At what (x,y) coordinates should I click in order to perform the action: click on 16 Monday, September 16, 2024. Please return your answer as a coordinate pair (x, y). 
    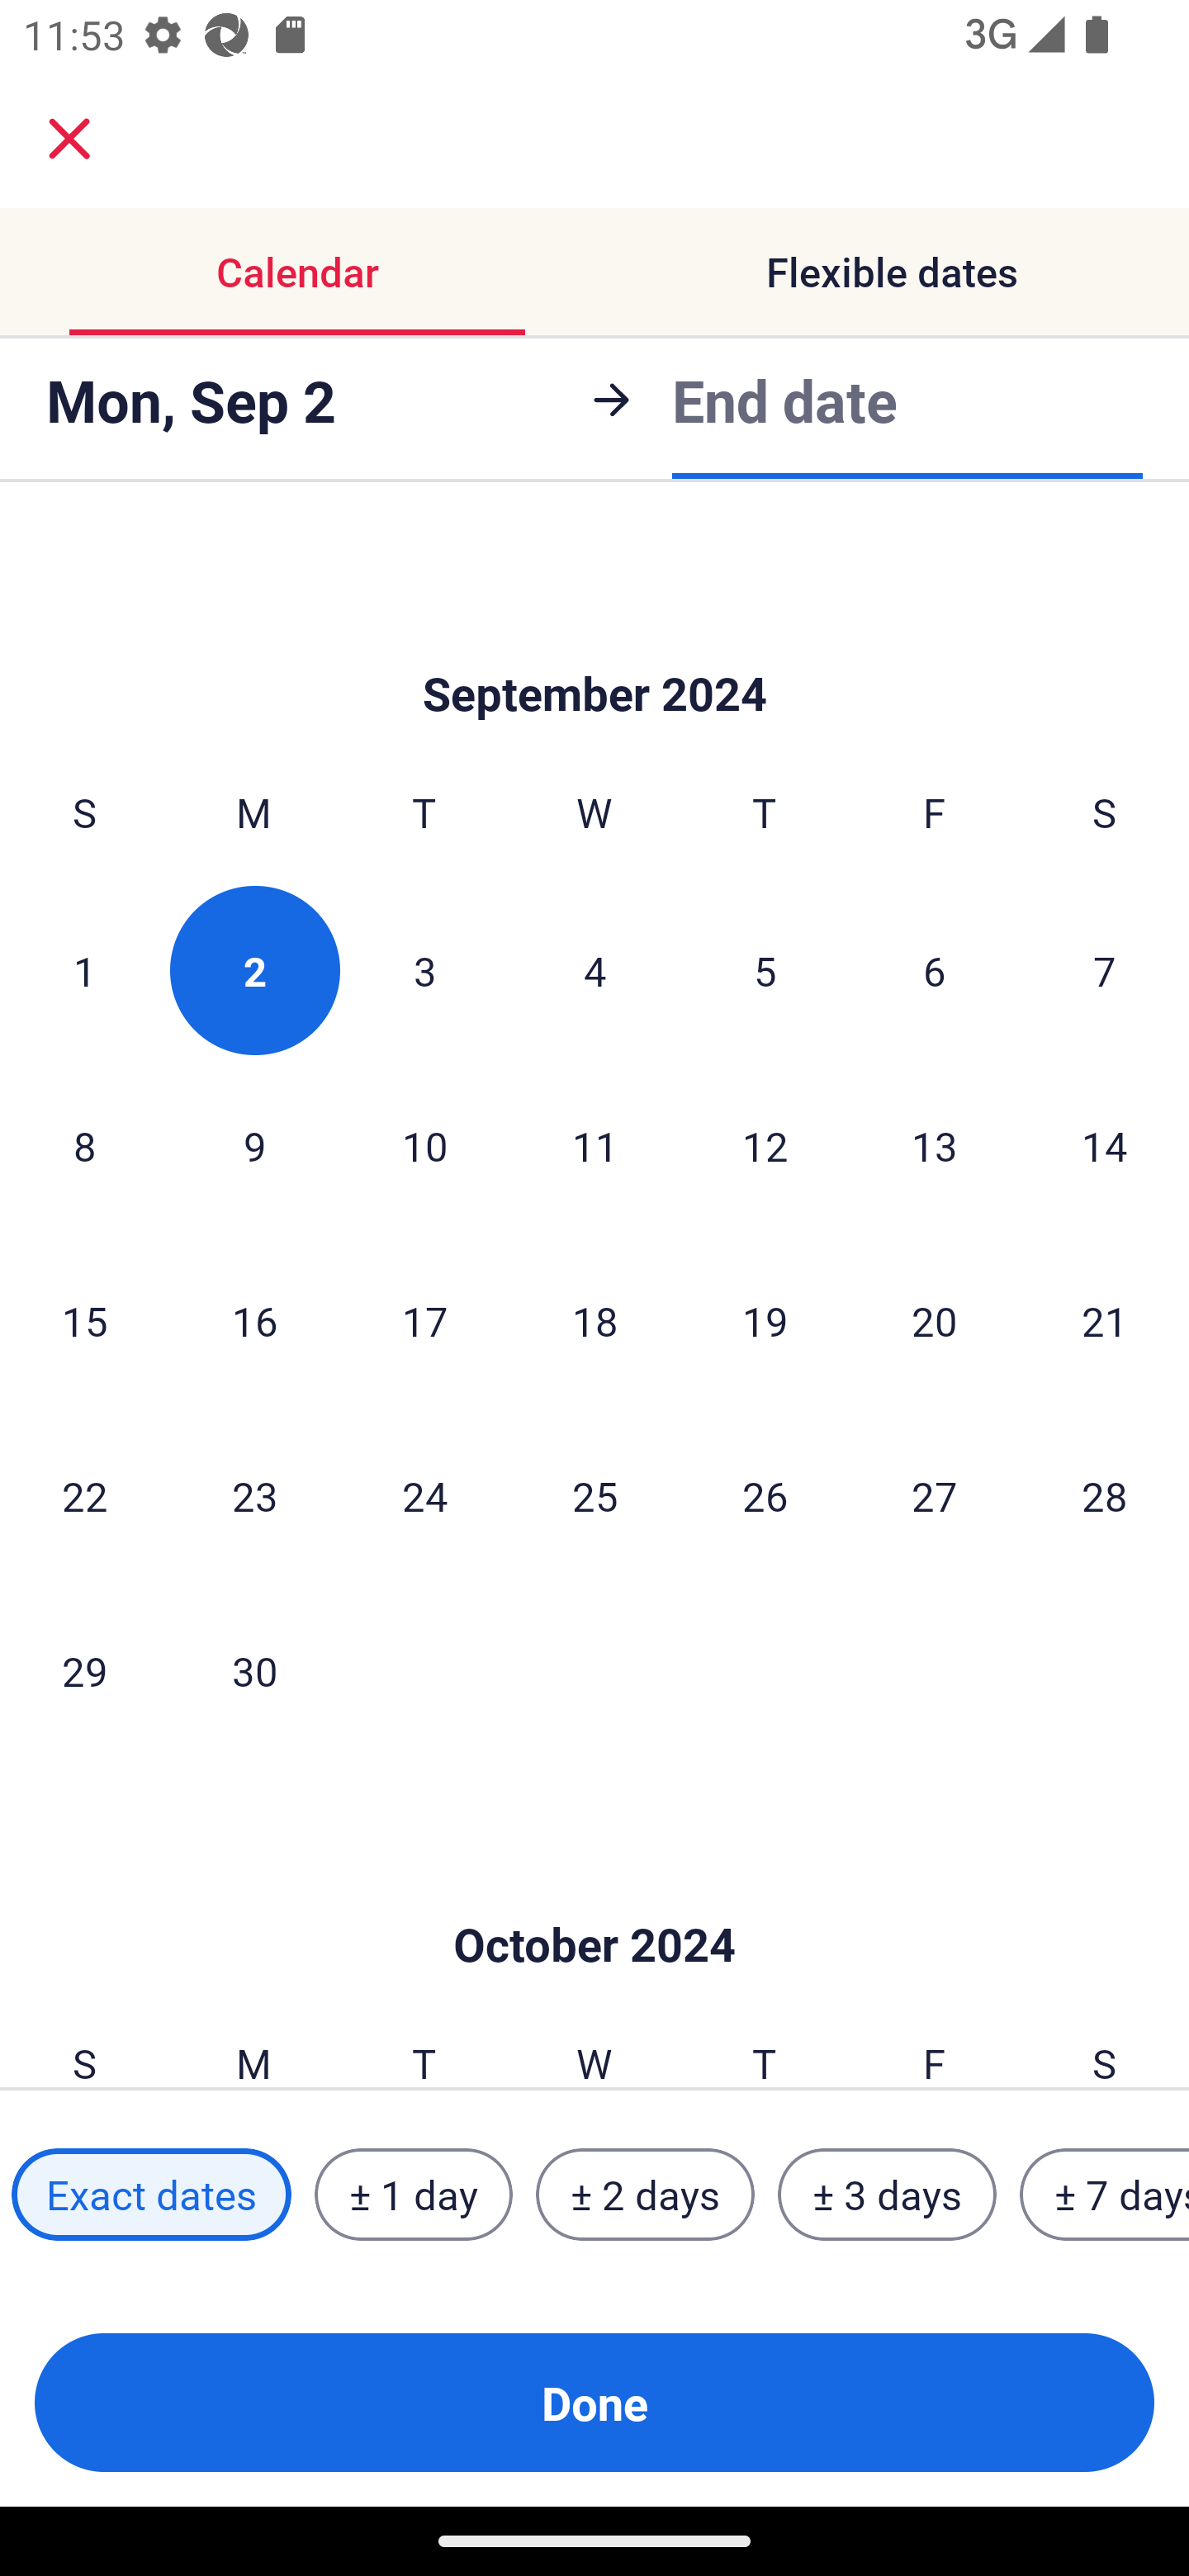
    Looking at the image, I should click on (254, 1321).